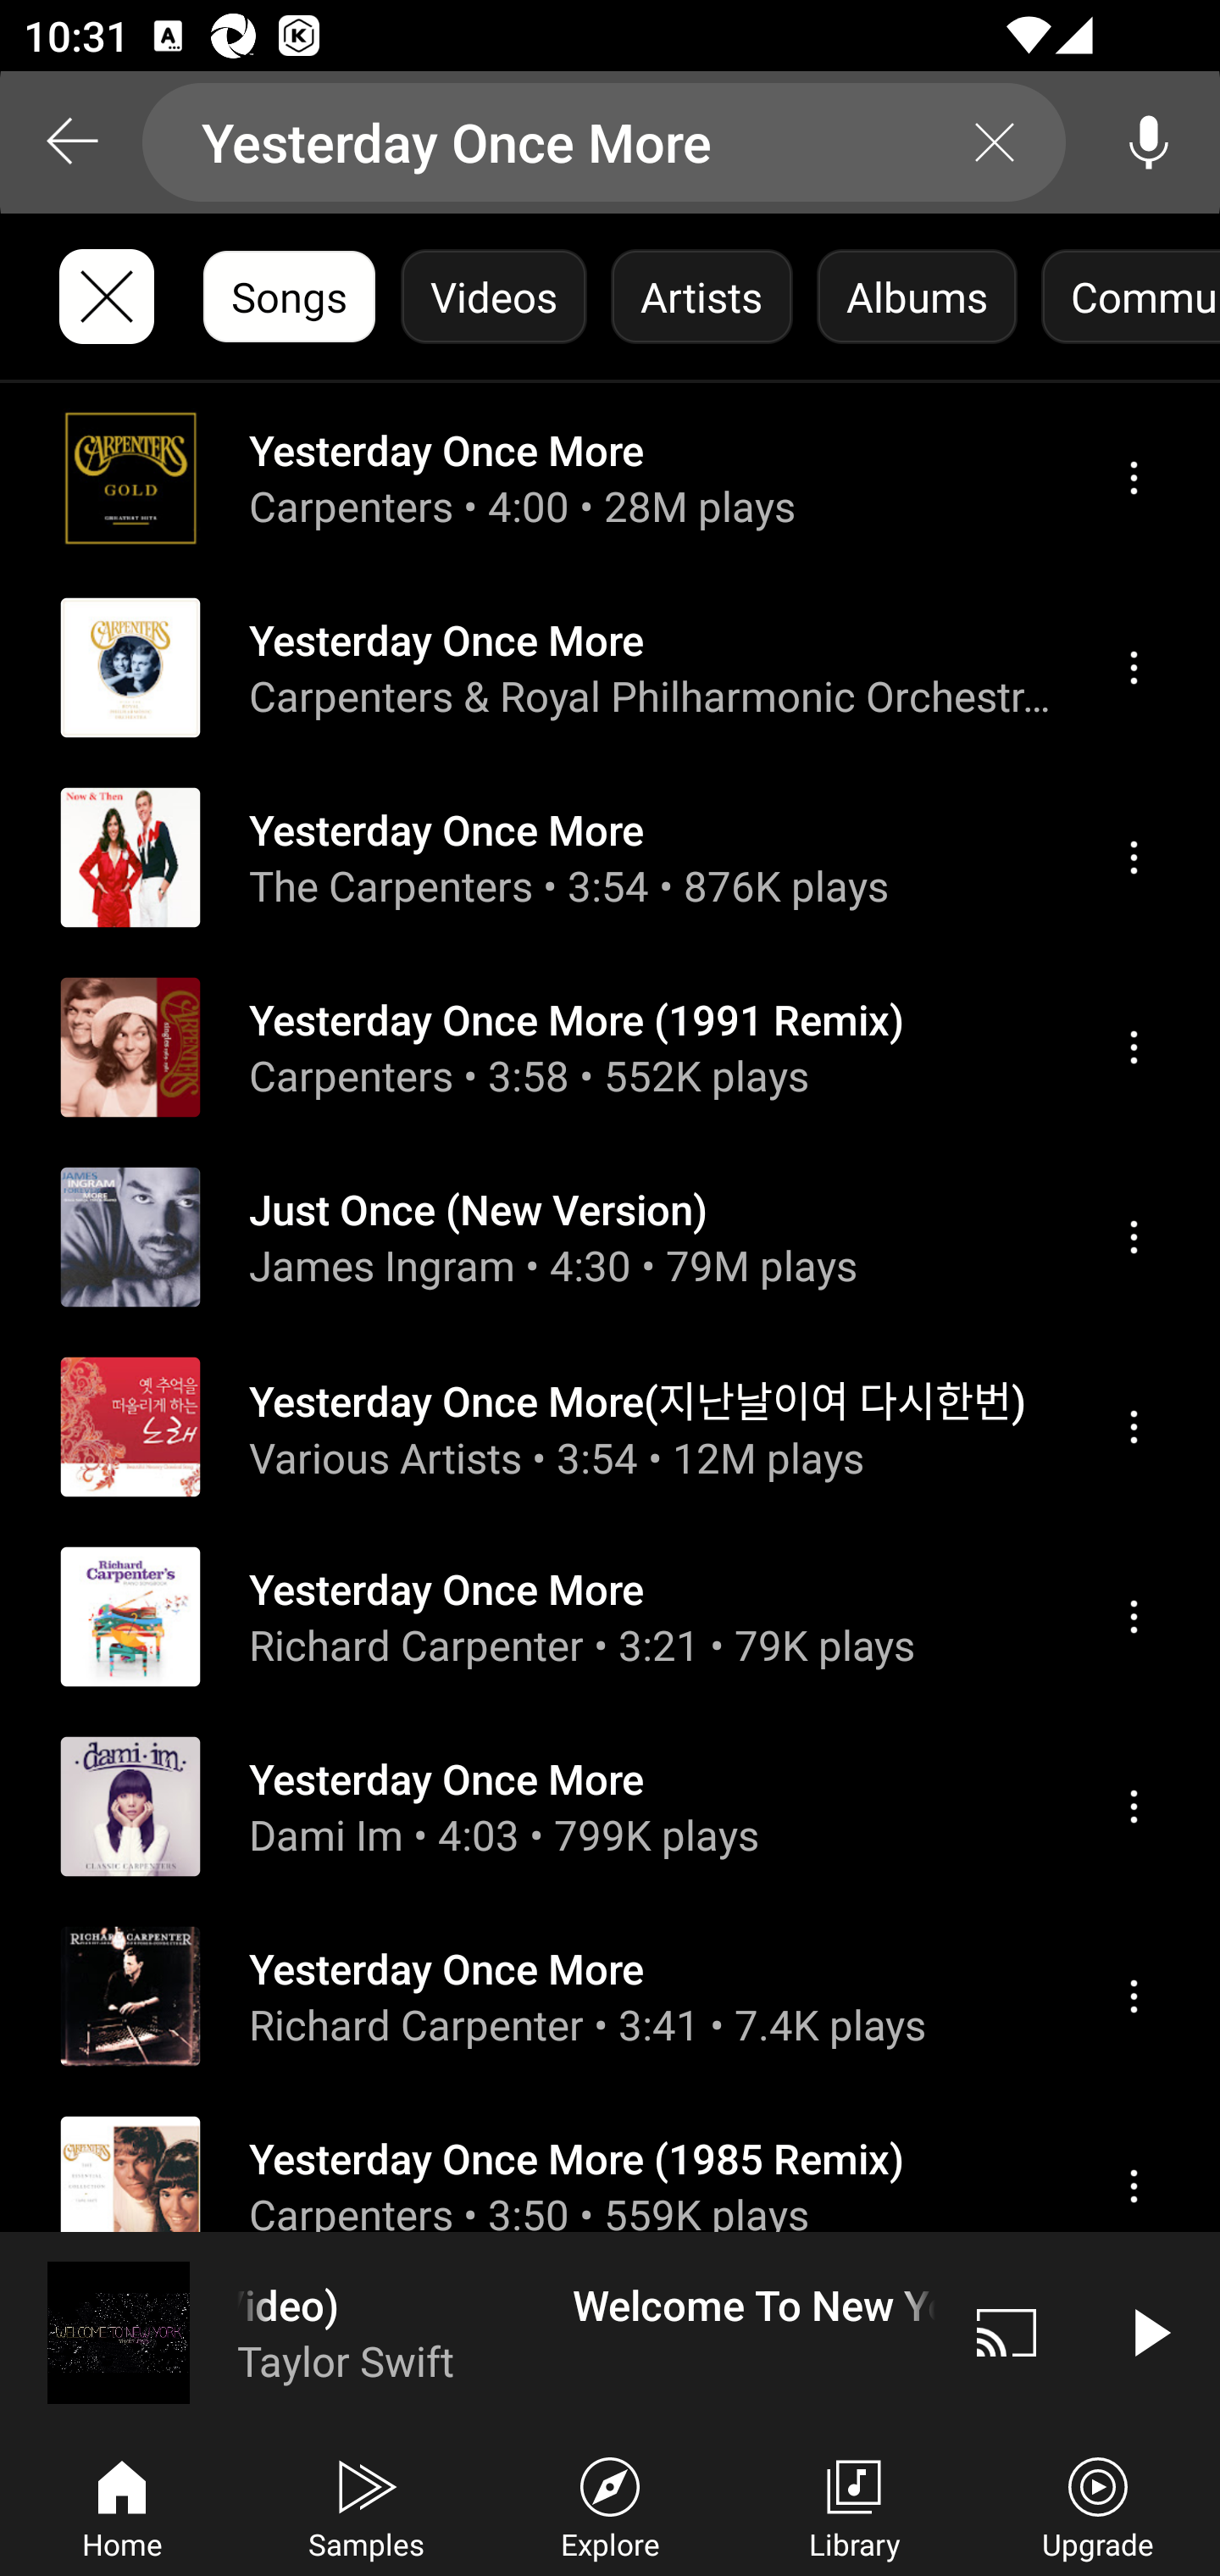 Image resolution: width=1220 pixels, height=2576 pixels. I want to click on Menu, so click(1134, 2186).